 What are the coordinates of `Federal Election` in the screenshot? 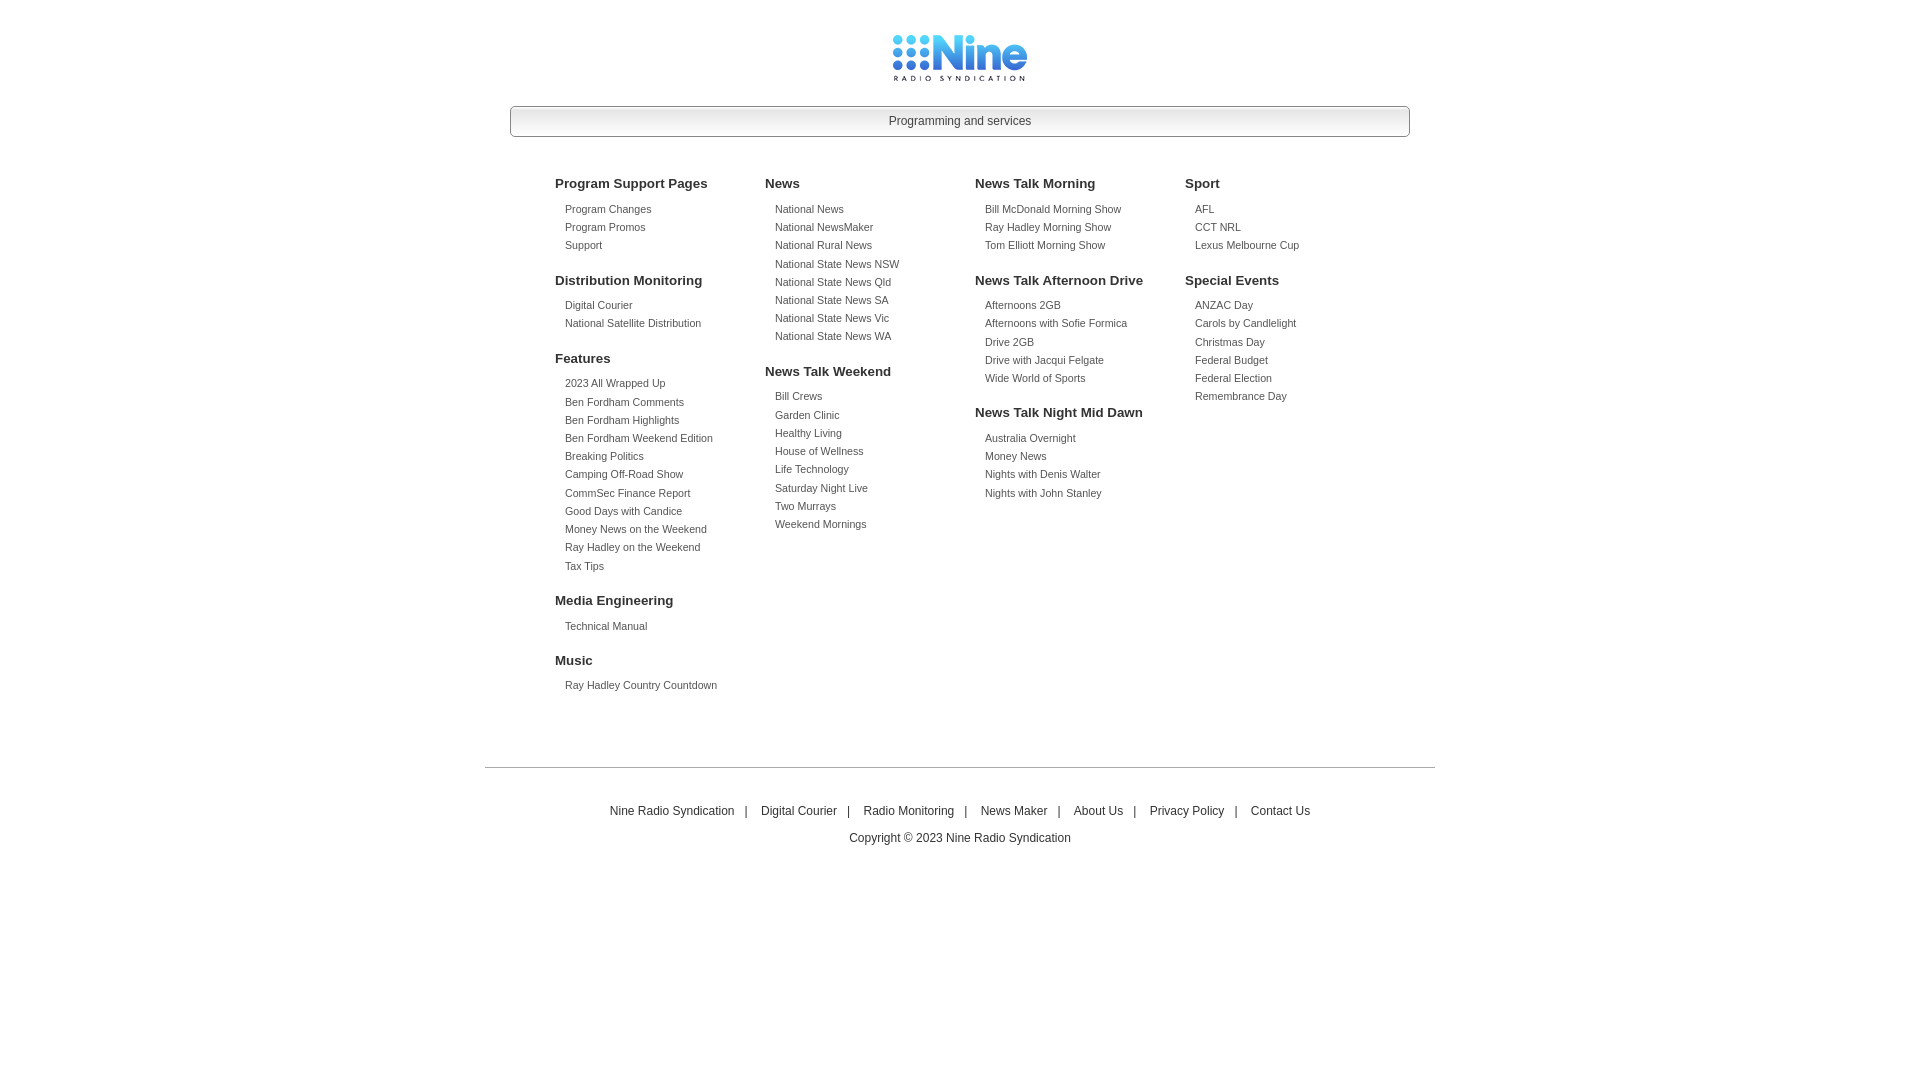 It's located at (1234, 378).